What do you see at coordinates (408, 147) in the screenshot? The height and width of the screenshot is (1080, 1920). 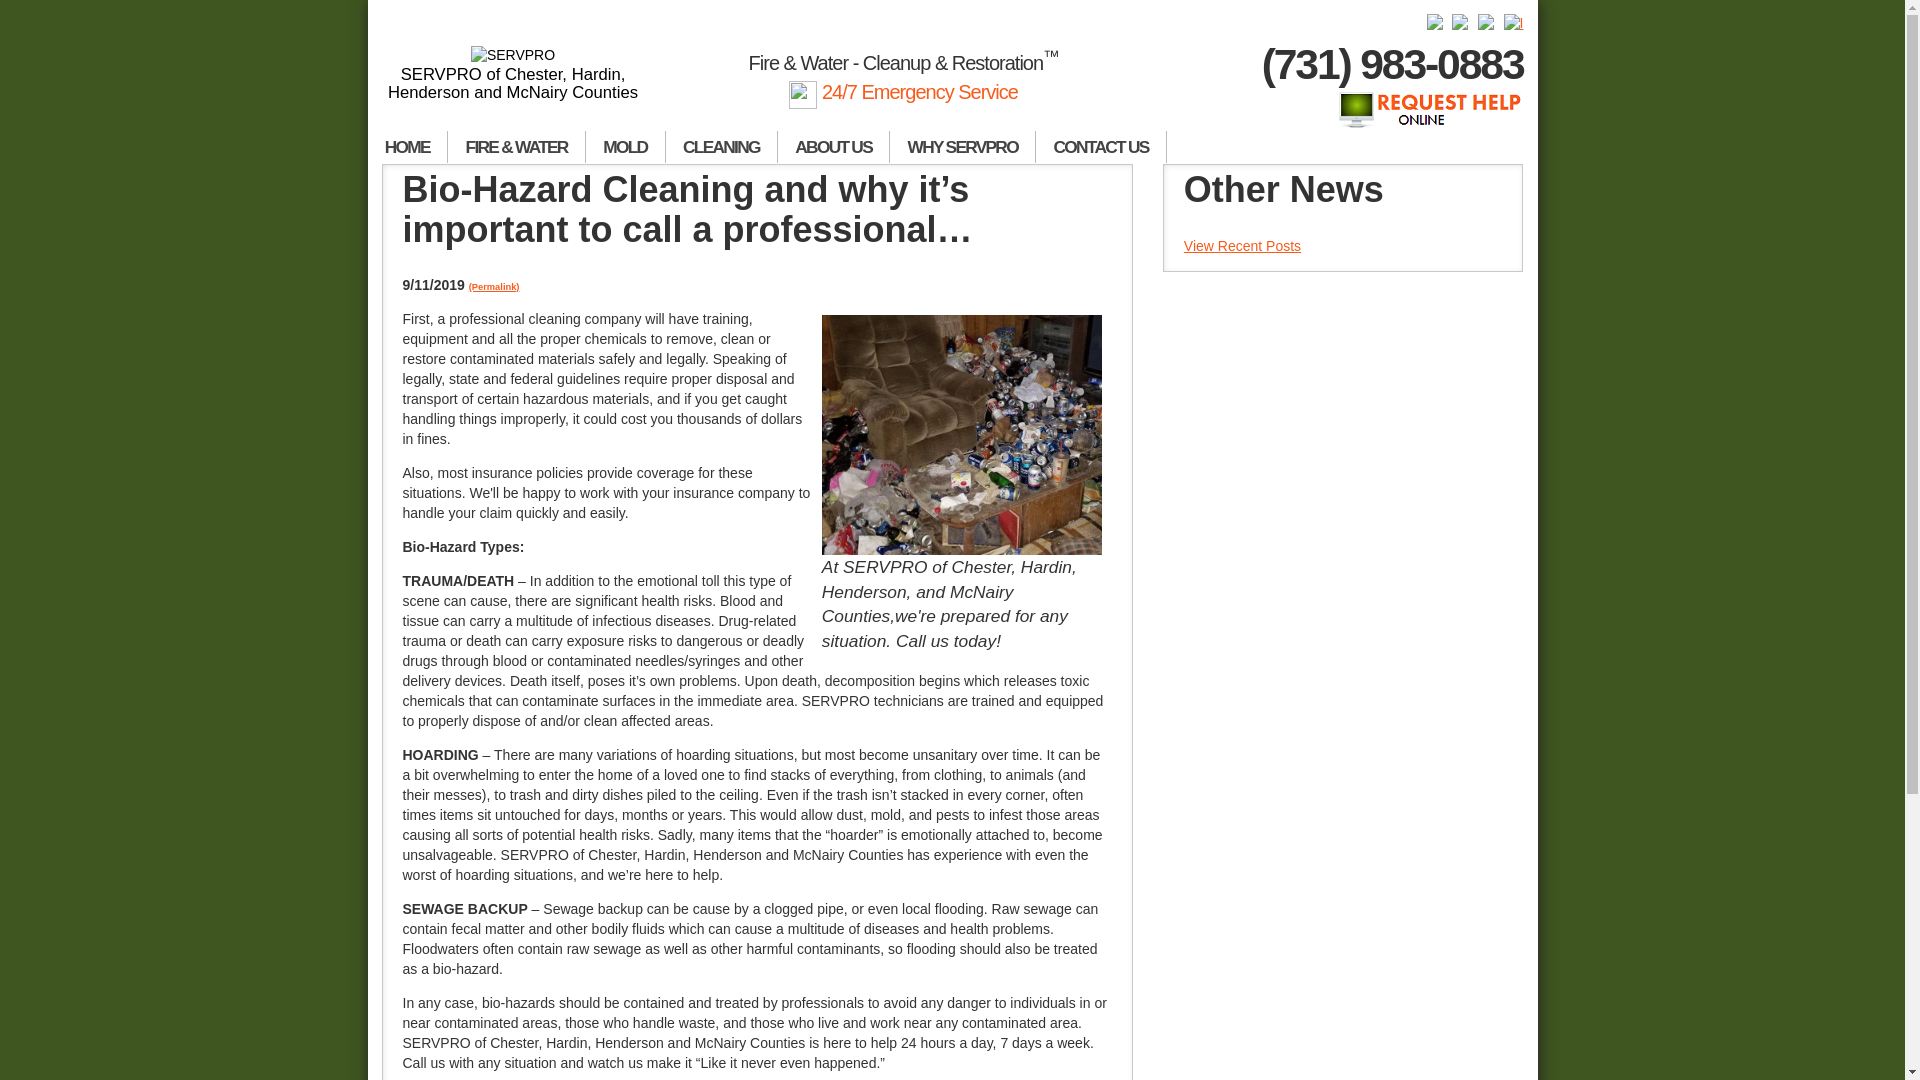 I see `HOME` at bounding box center [408, 147].